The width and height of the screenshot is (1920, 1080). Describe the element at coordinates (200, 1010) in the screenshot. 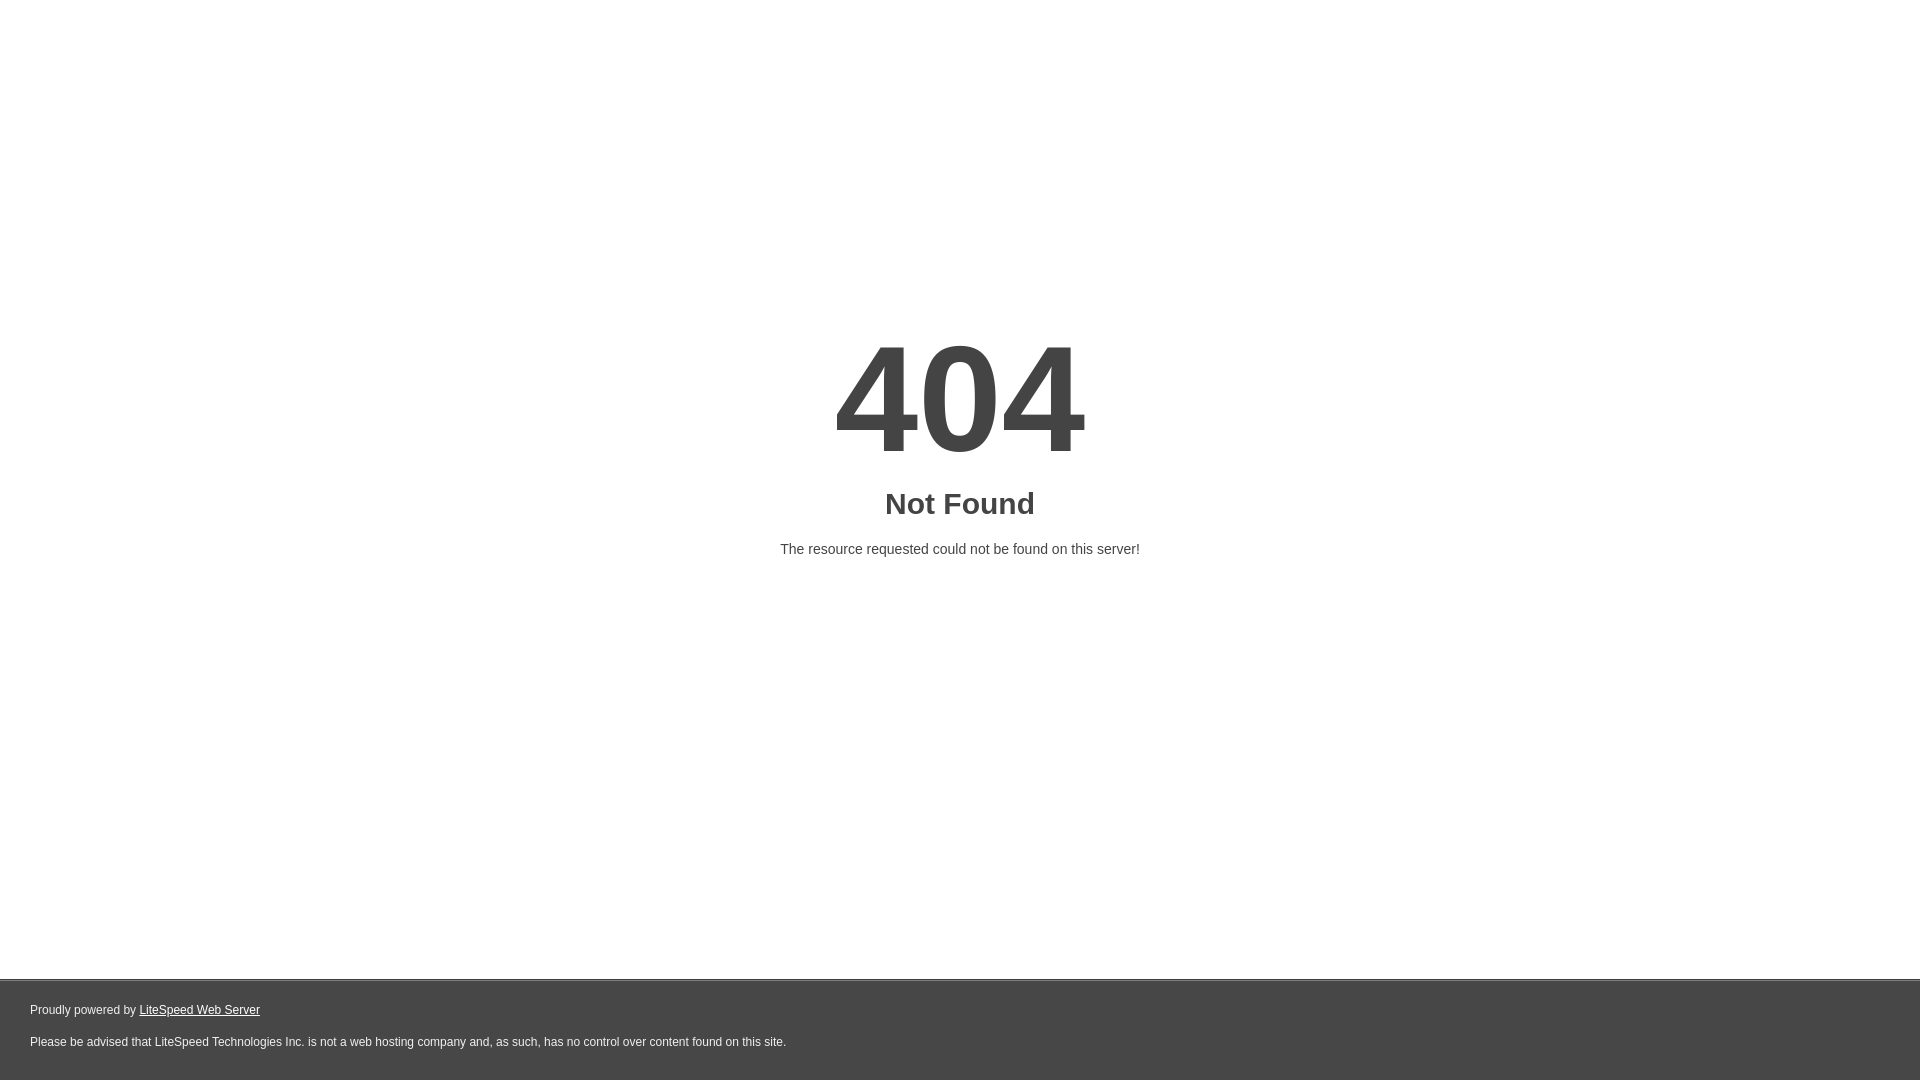

I see `LiteSpeed Web Server` at that location.